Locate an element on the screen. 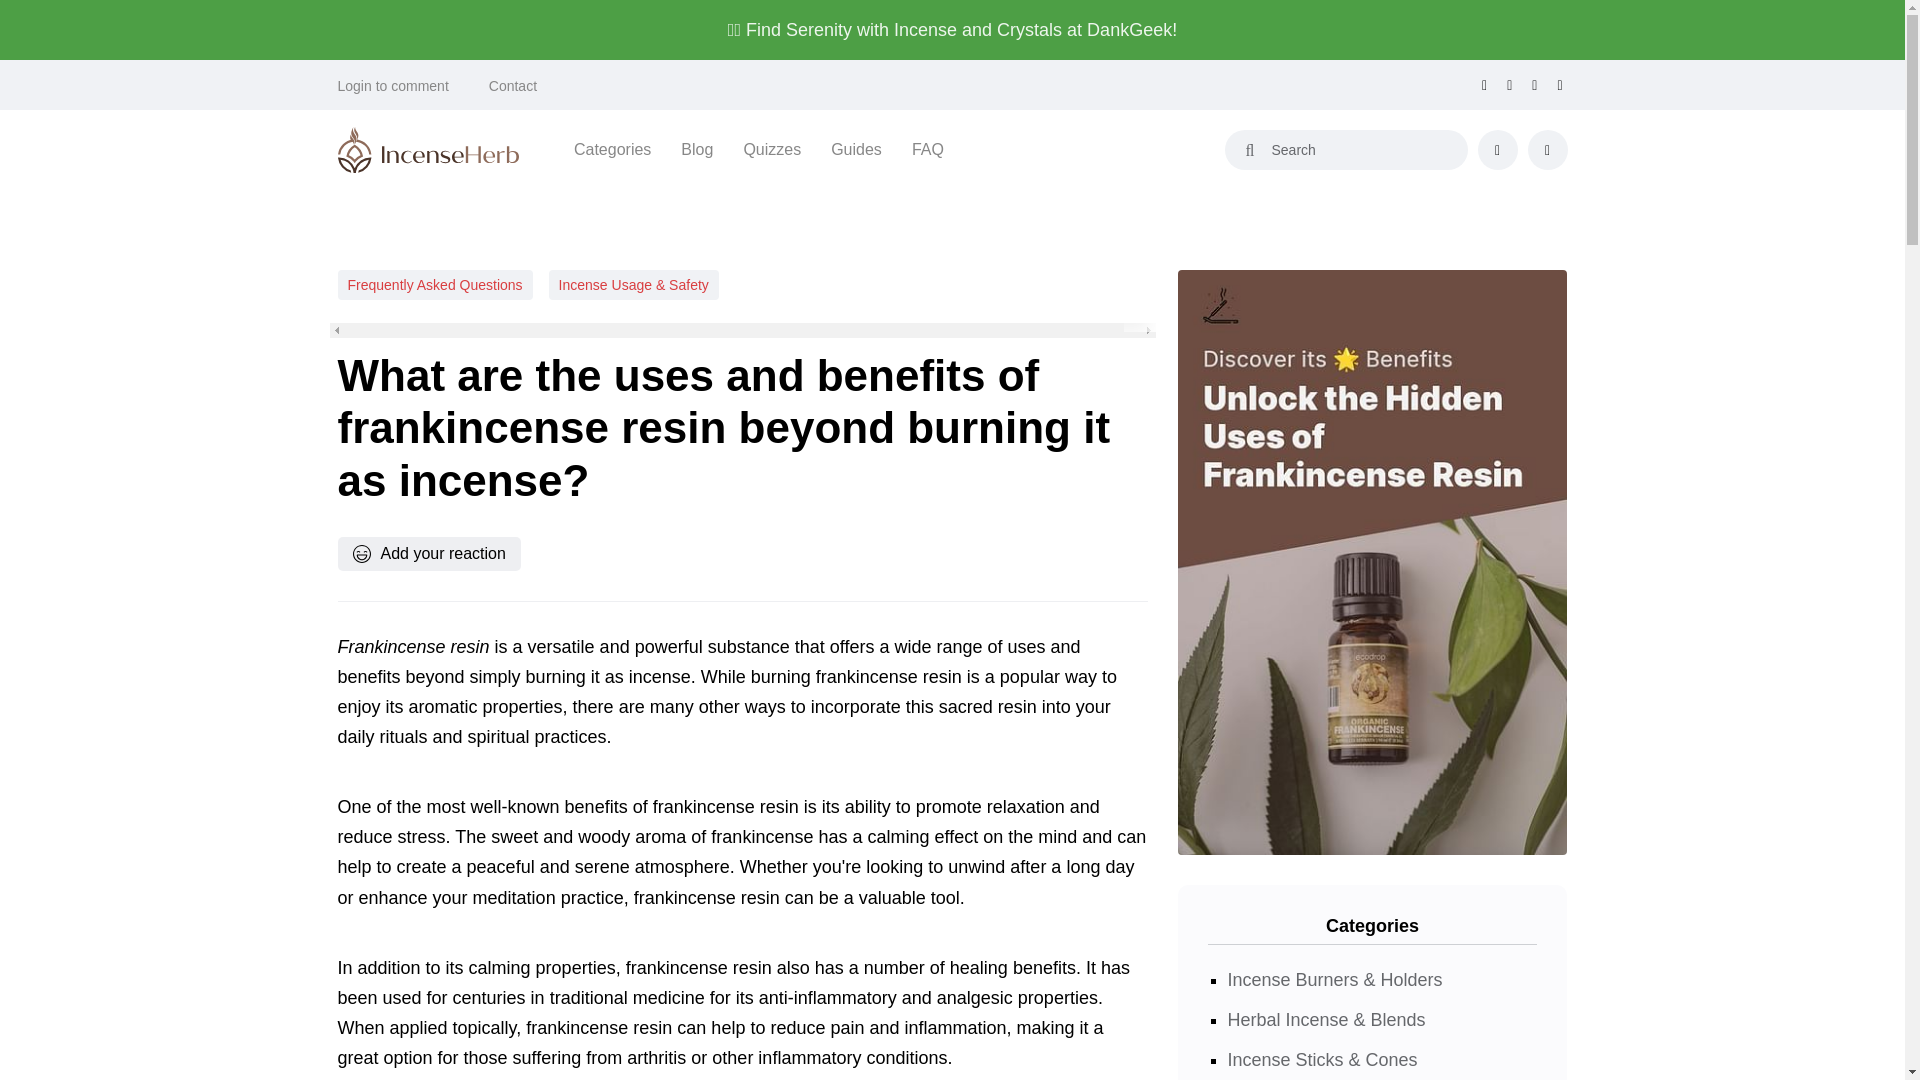  Contact is located at coordinates (513, 86).